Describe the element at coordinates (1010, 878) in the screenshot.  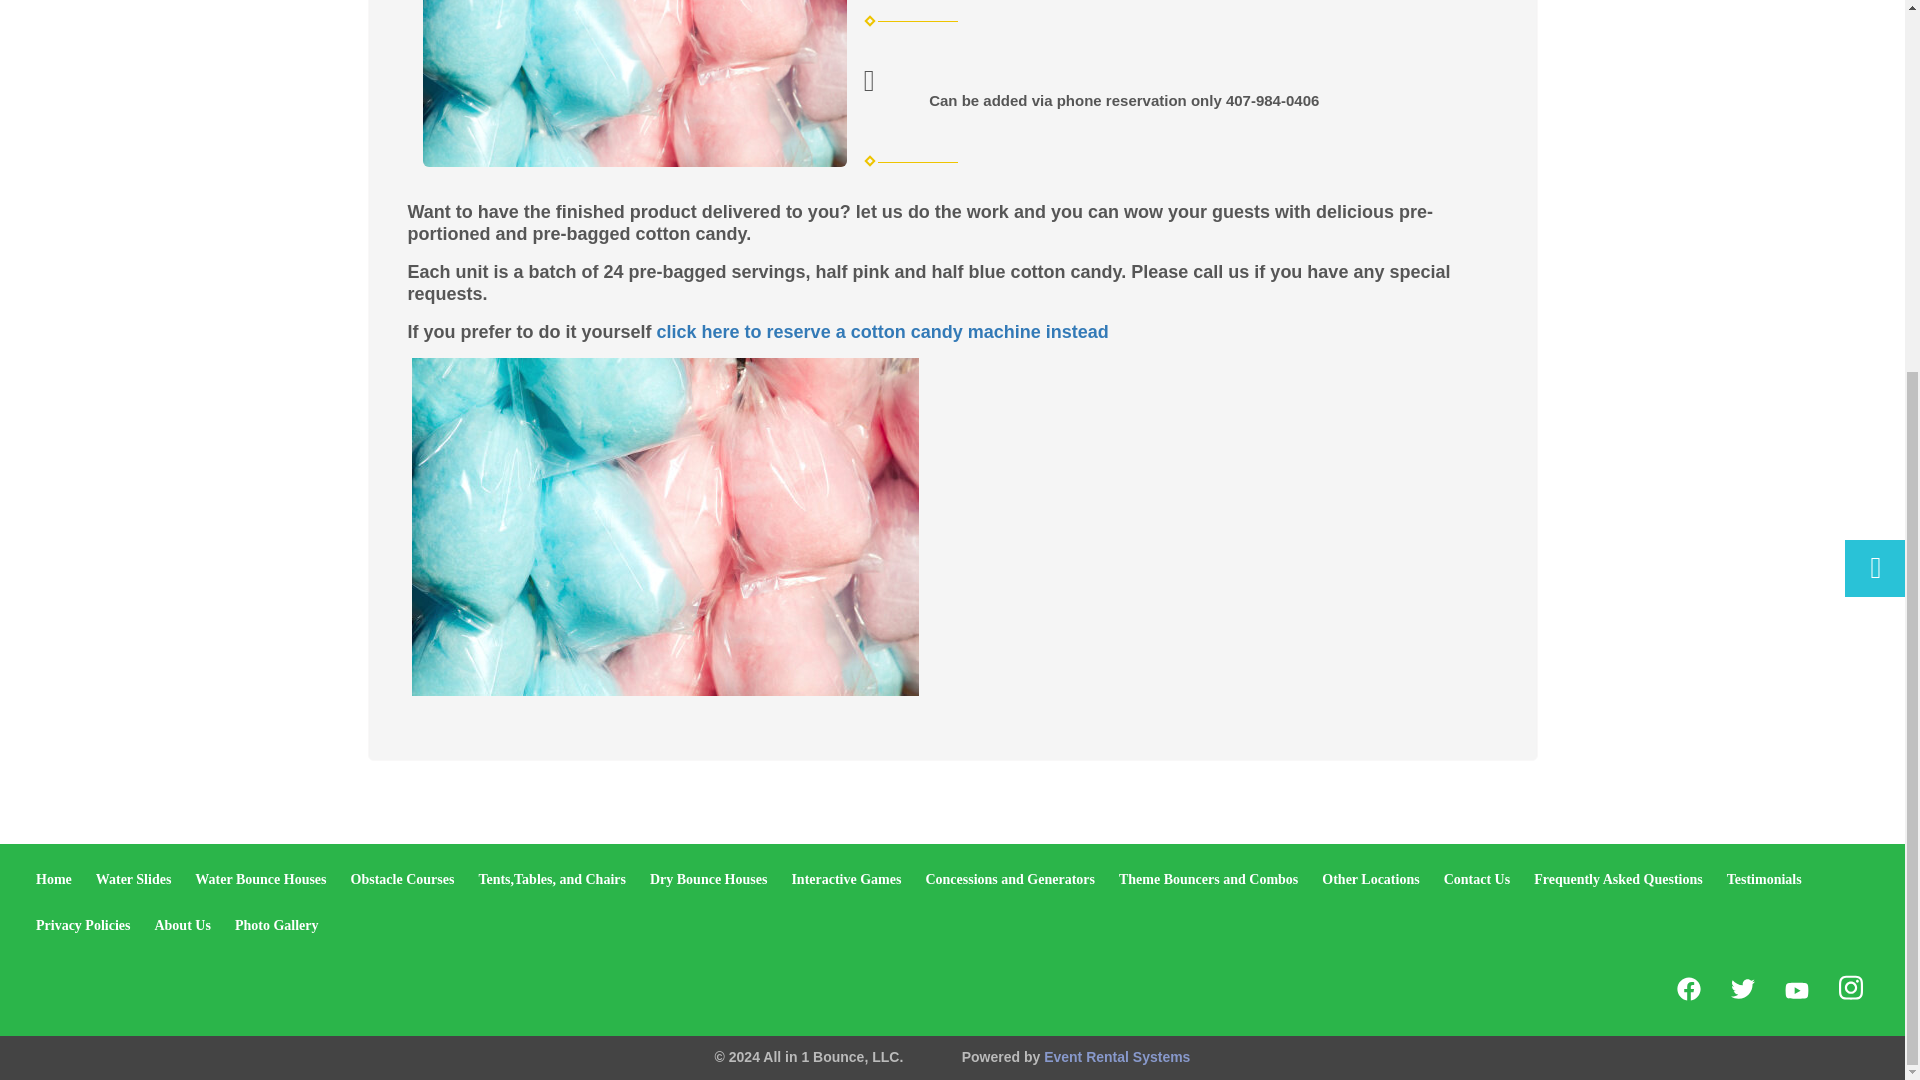
I see `Concessions and Generators` at that location.